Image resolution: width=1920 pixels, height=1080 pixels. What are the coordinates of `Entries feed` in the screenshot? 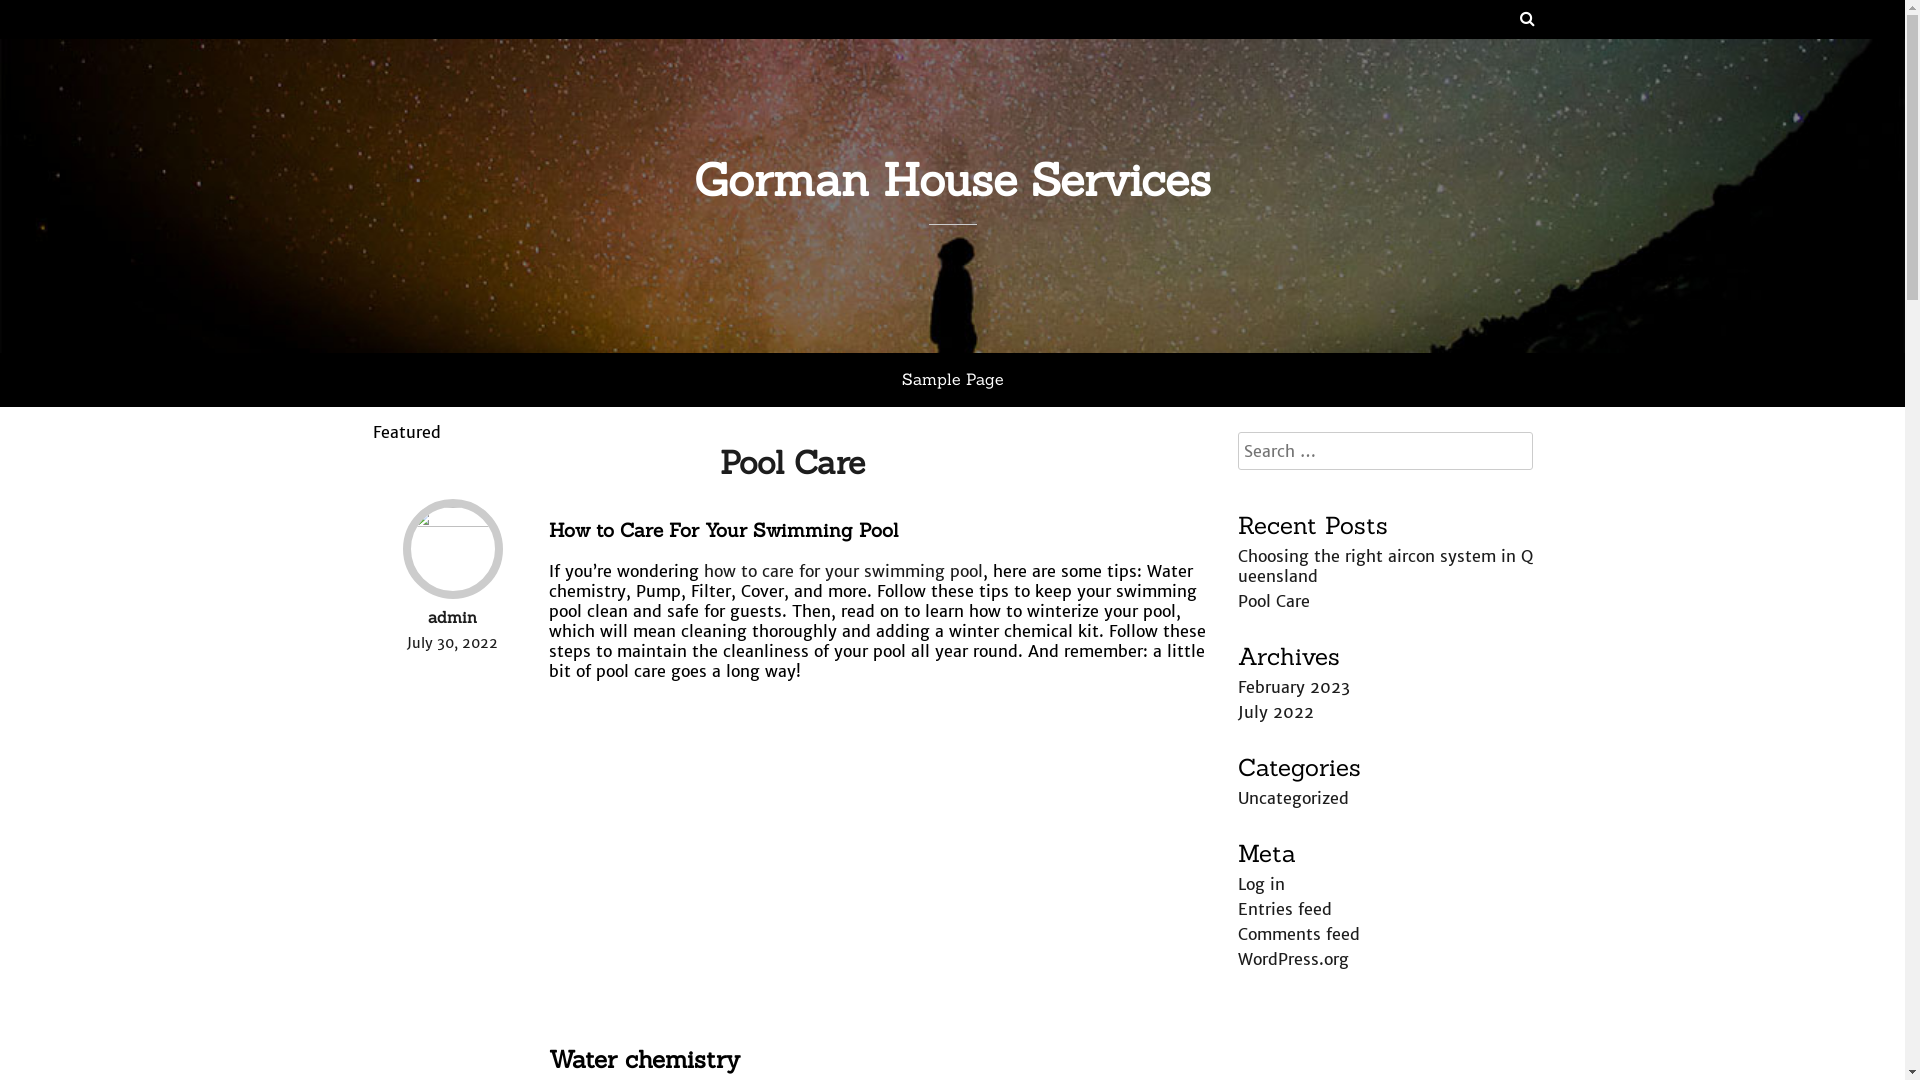 It's located at (1285, 909).